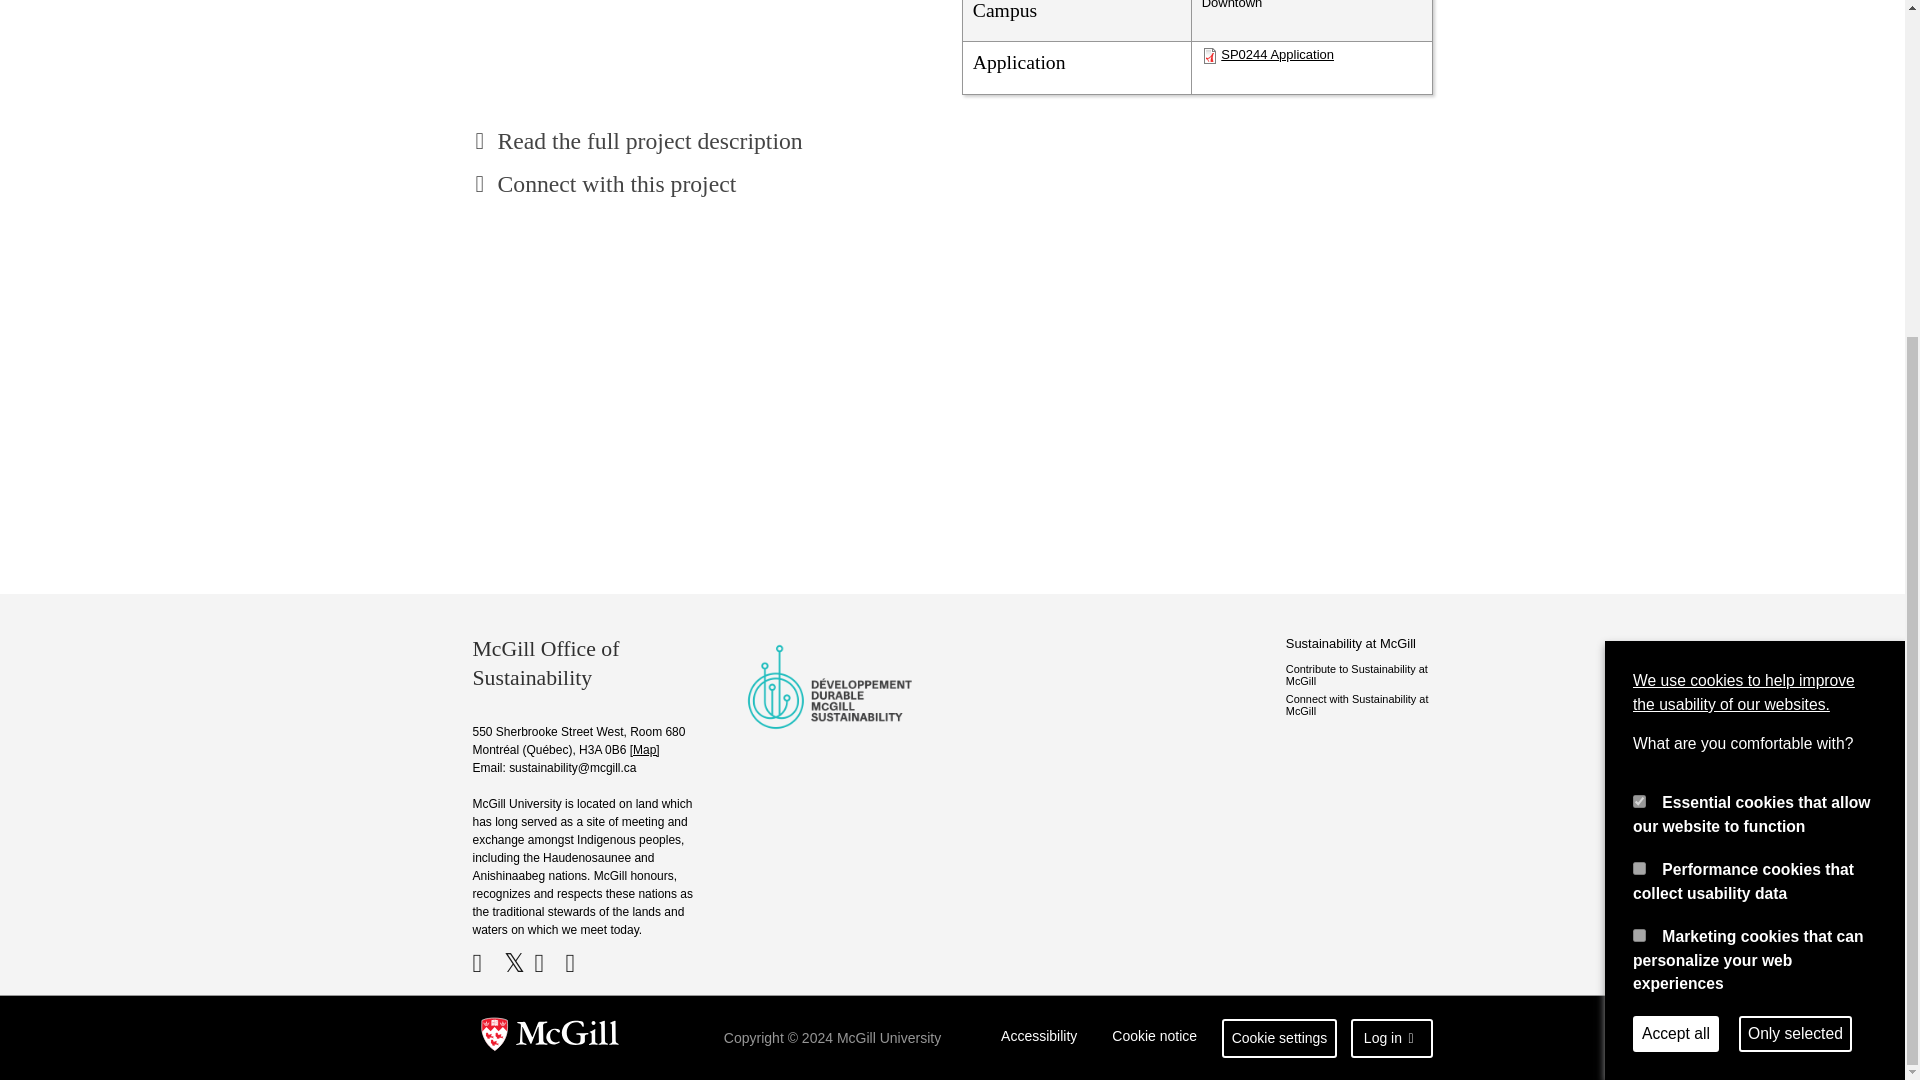  I want to click on Accessibility, so click(1039, 1038).